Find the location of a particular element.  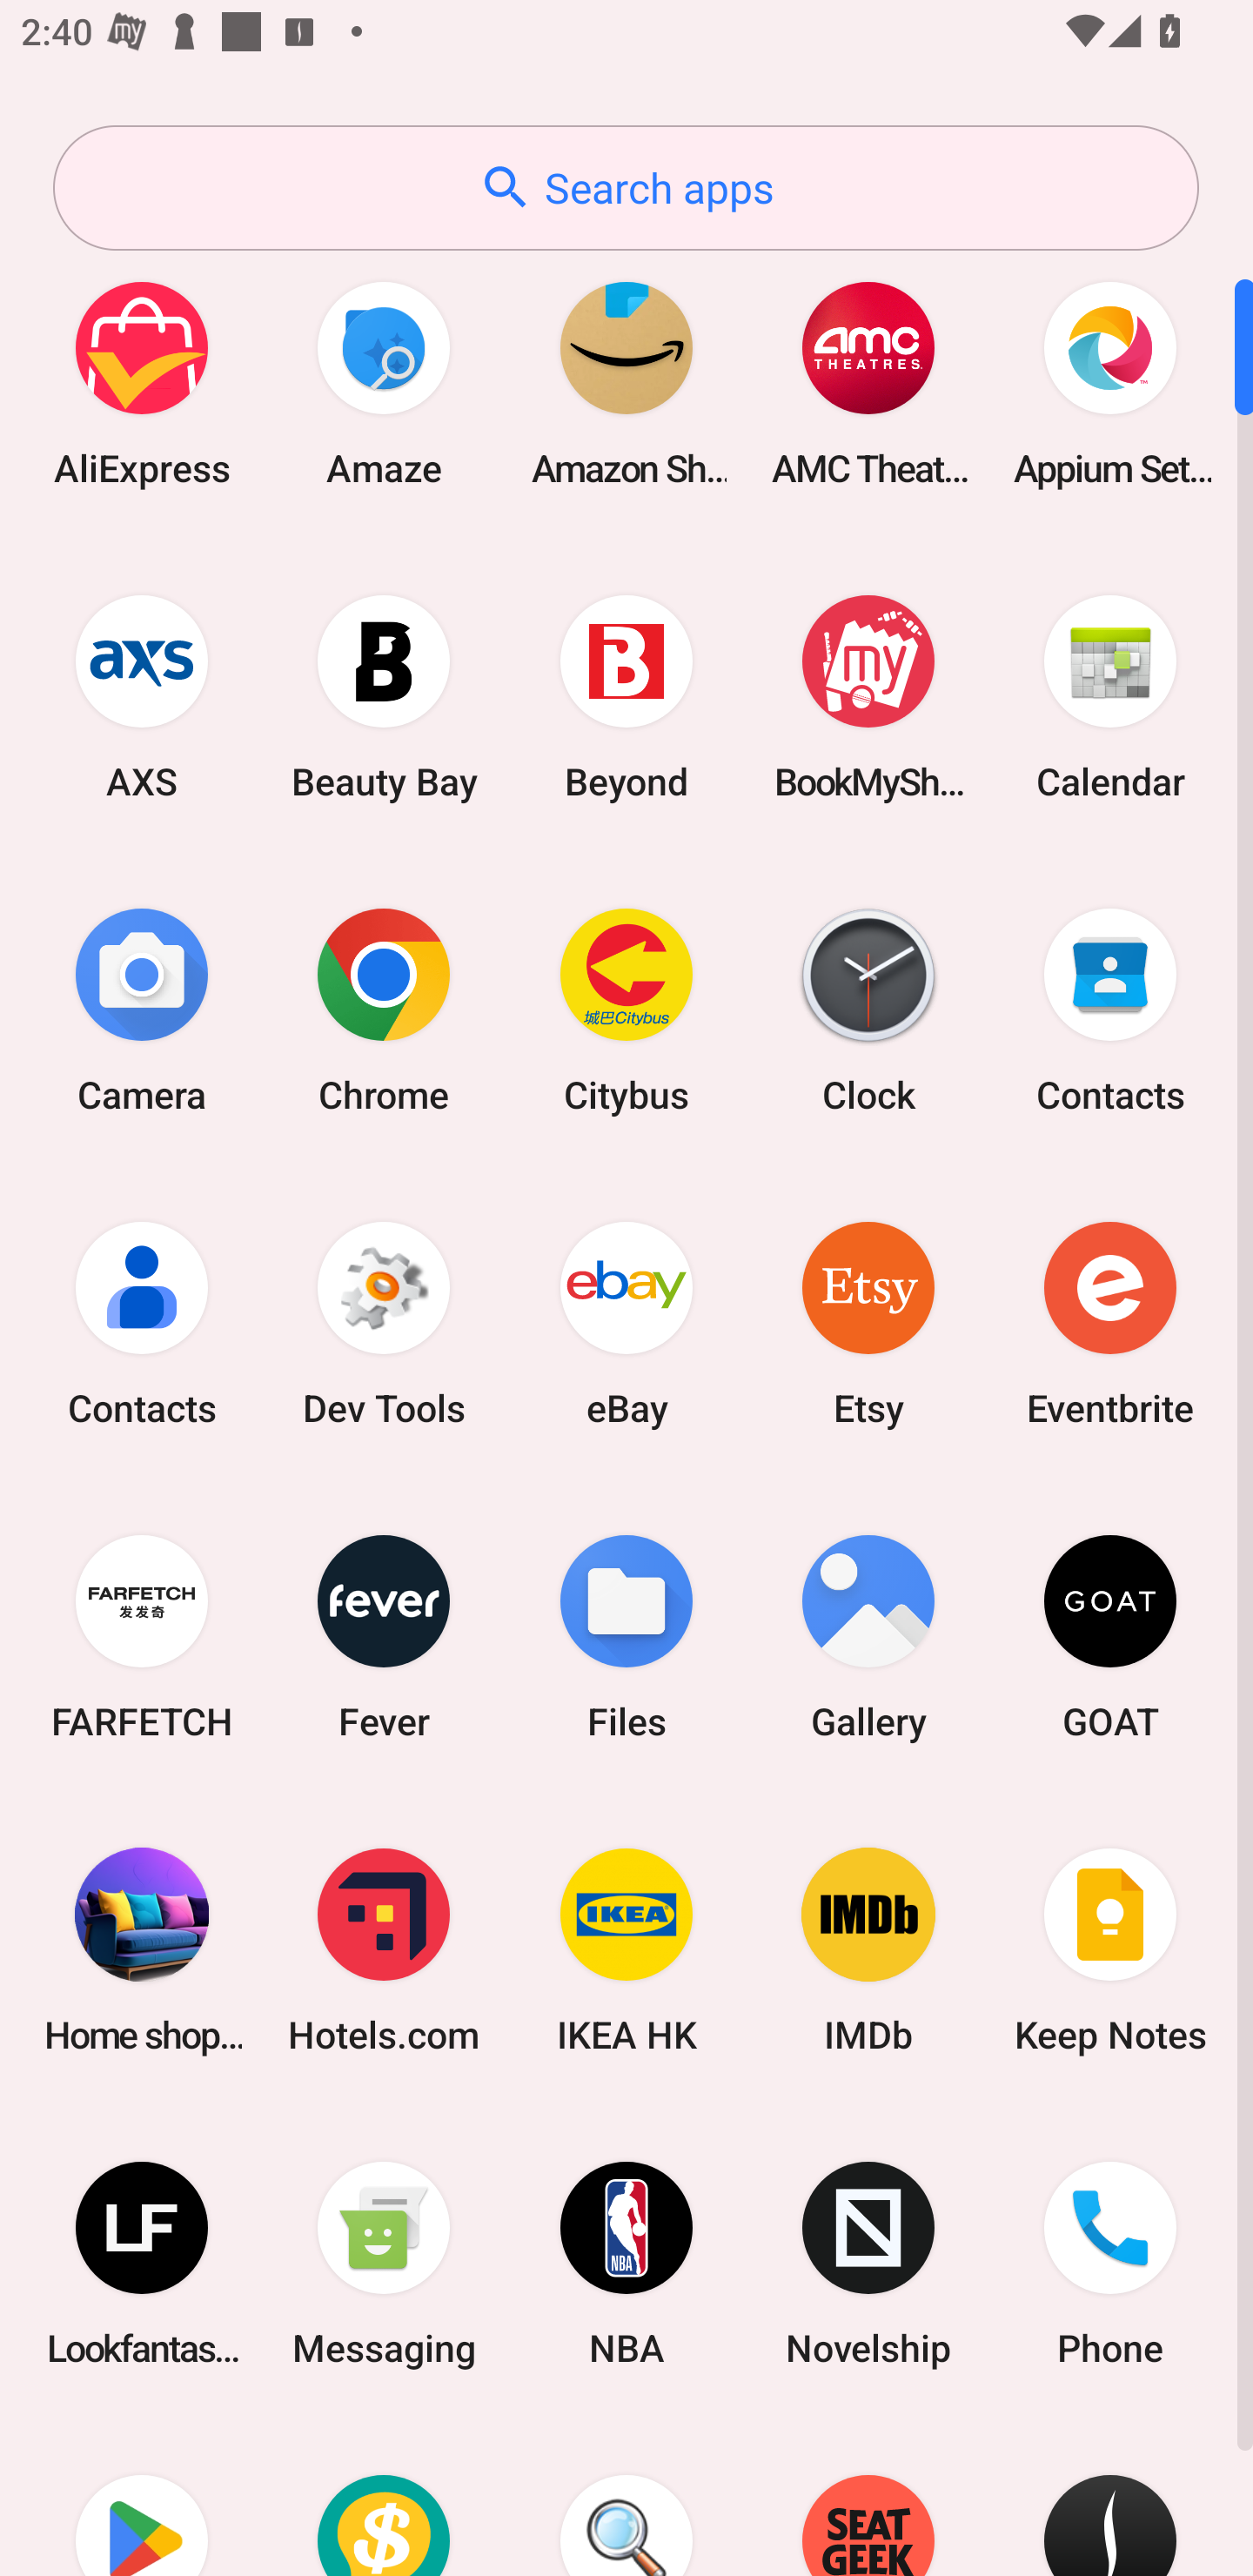

Dev Tools is located at coordinates (384, 1323).